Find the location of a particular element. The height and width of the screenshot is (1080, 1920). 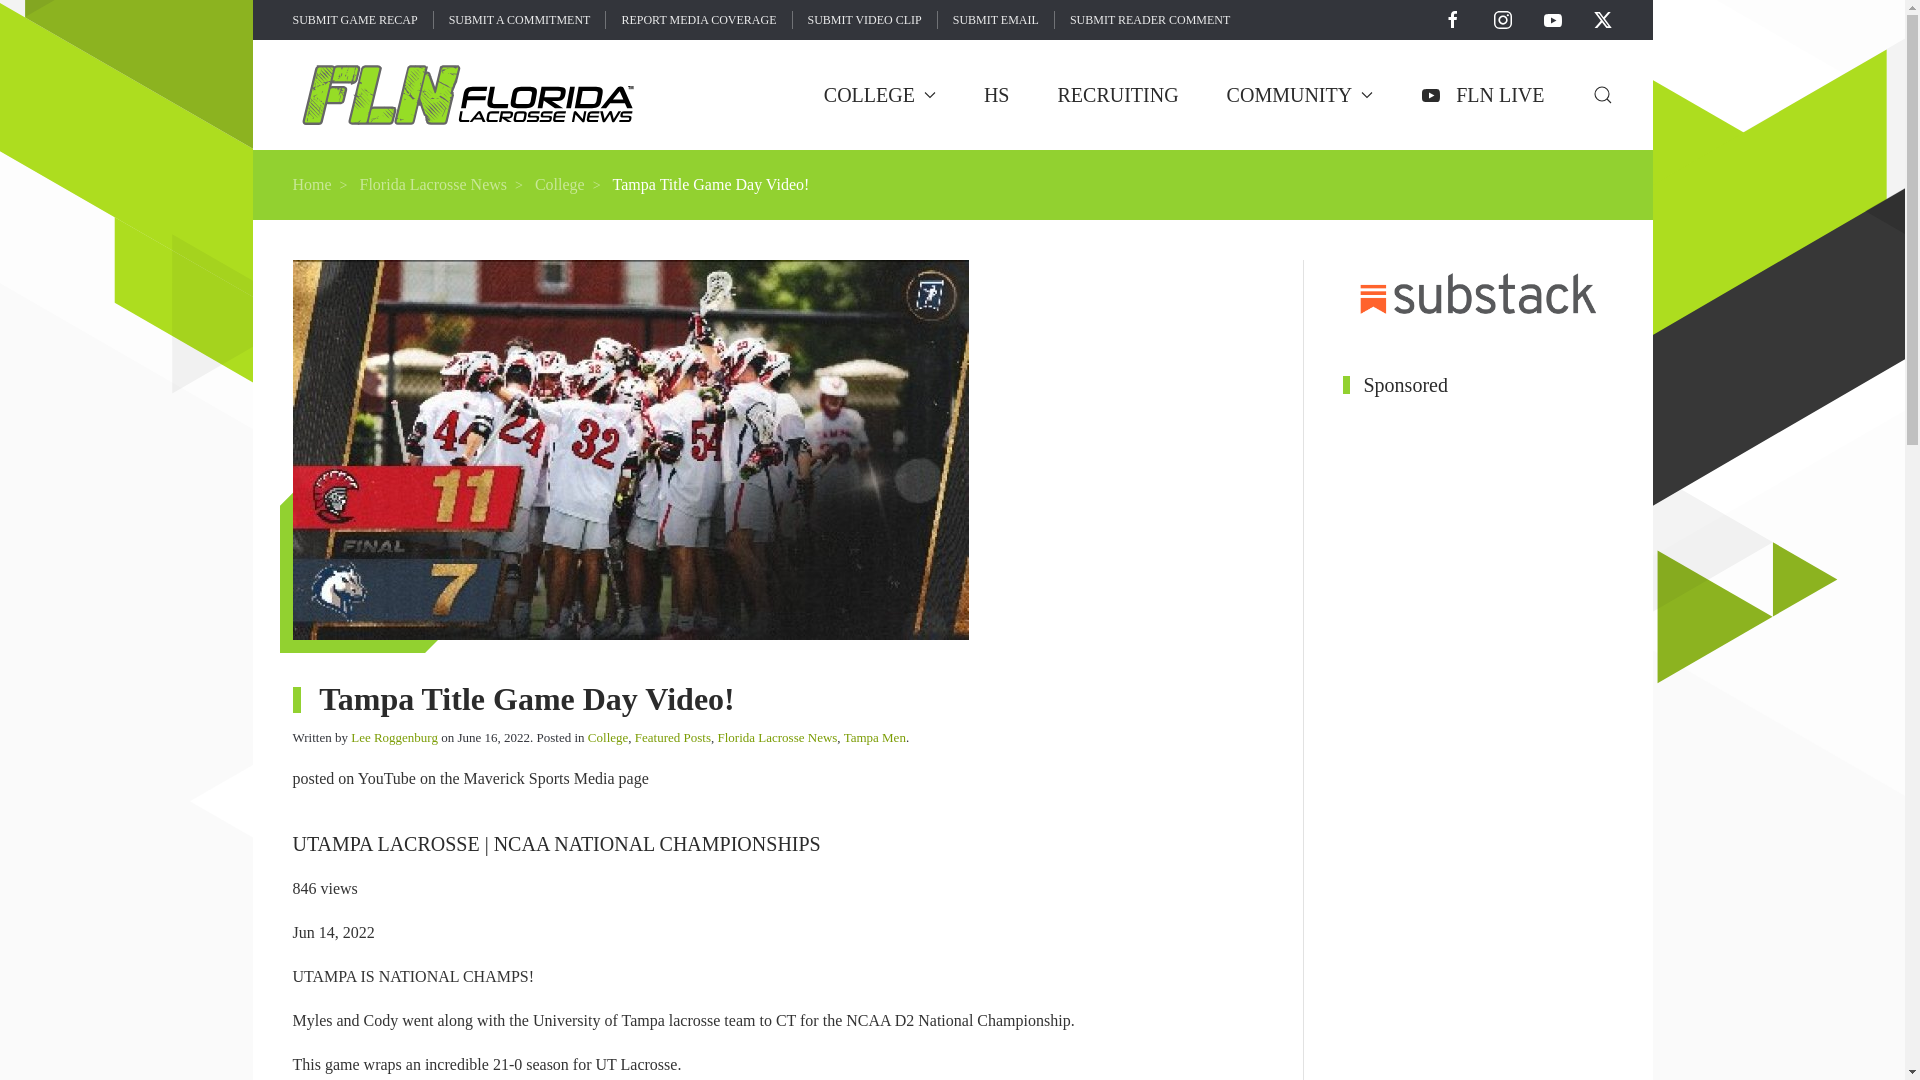

COLLEGE is located at coordinates (880, 94).